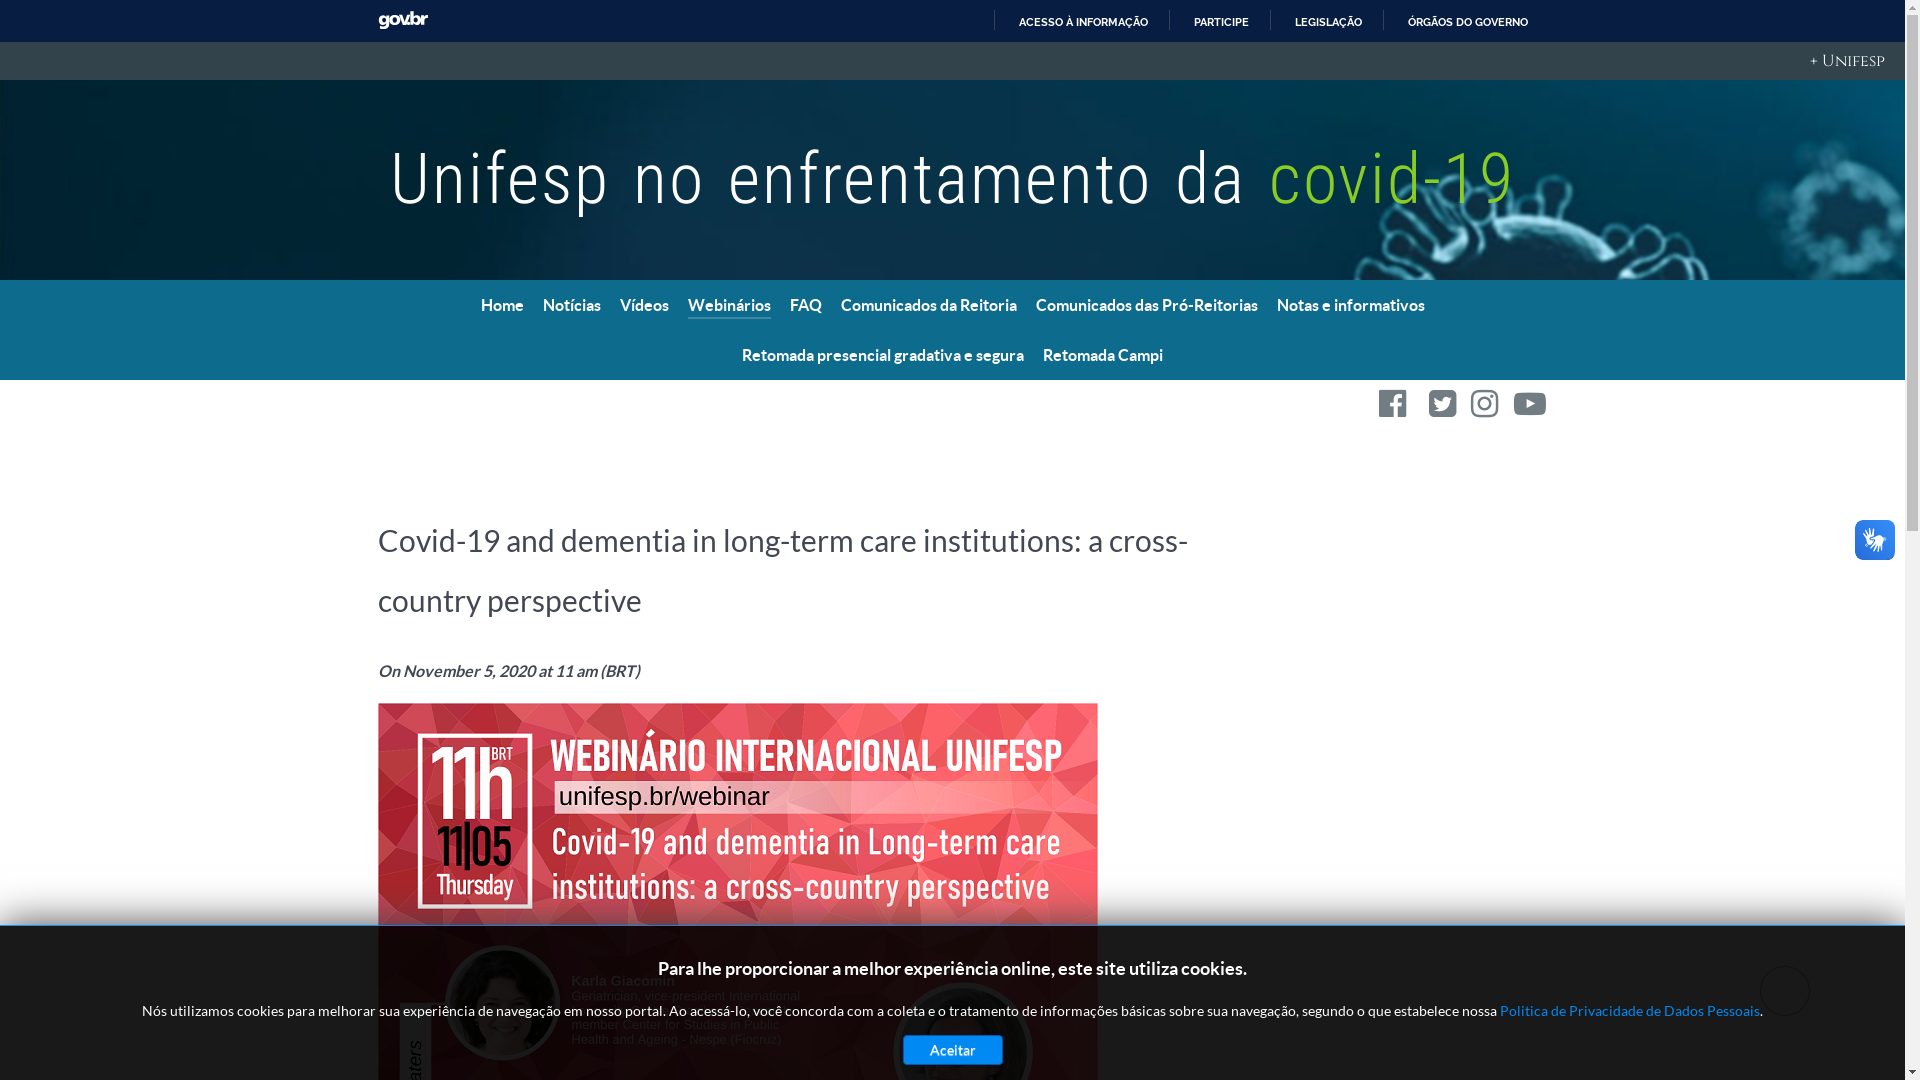 This screenshot has height=1080, width=1920. What do you see at coordinates (1630, 1010) in the screenshot?
I see `Politica de Privacidade de Dados Pessoais` at bounding box center [1630, 1010].